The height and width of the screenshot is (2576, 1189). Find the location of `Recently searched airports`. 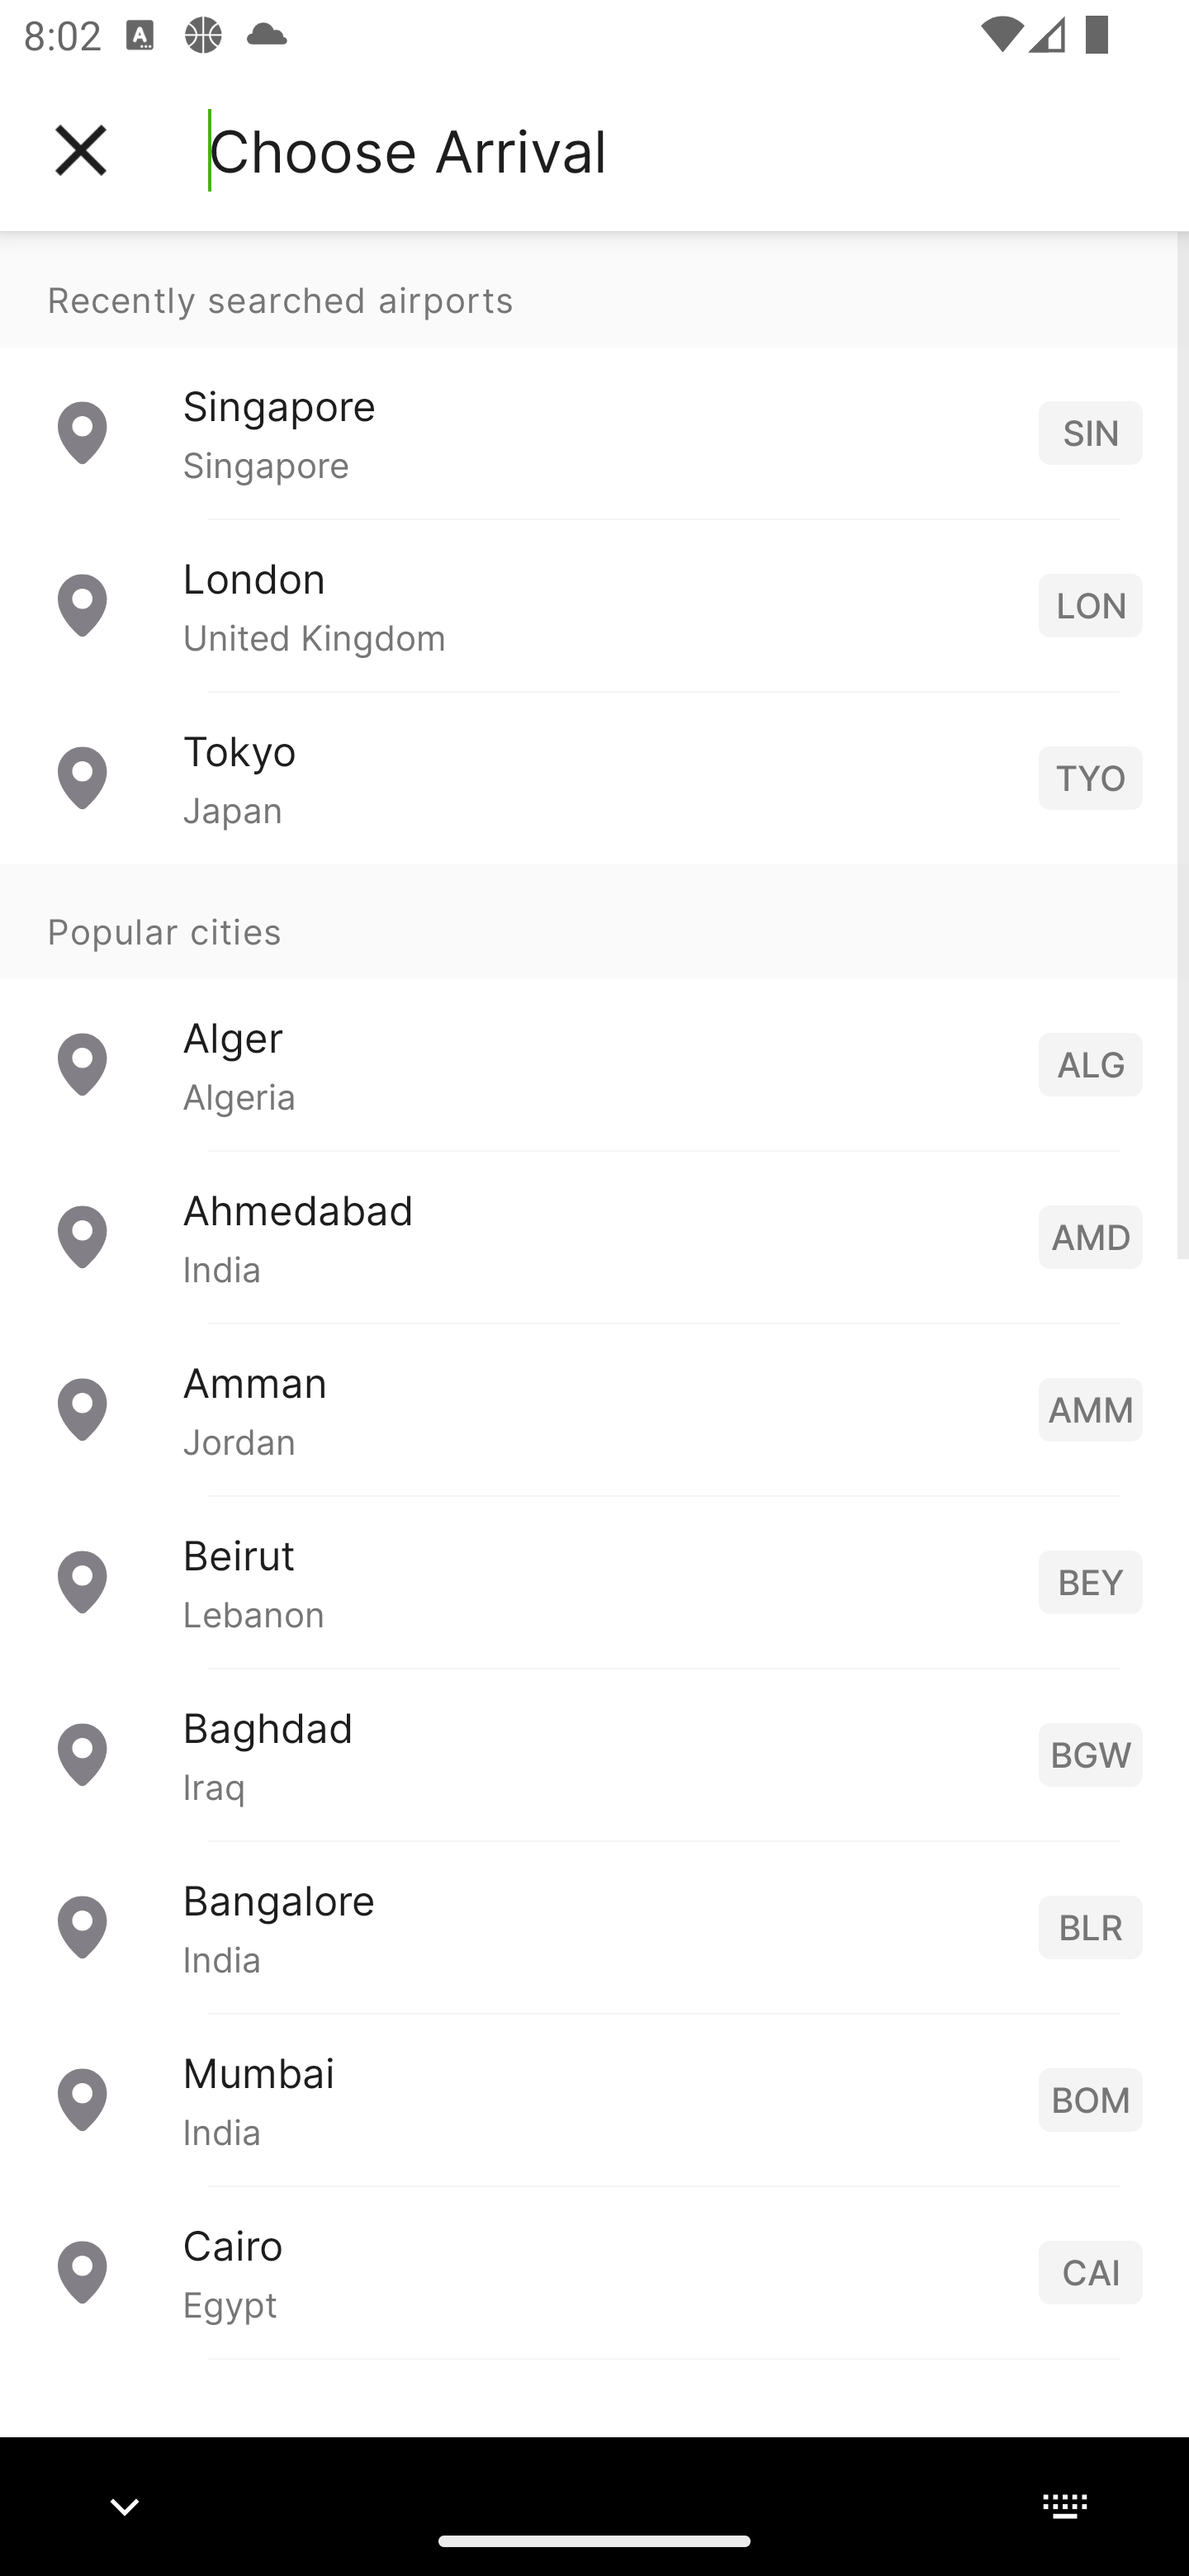

Recently searched airports is located at coordinates (594, 289).